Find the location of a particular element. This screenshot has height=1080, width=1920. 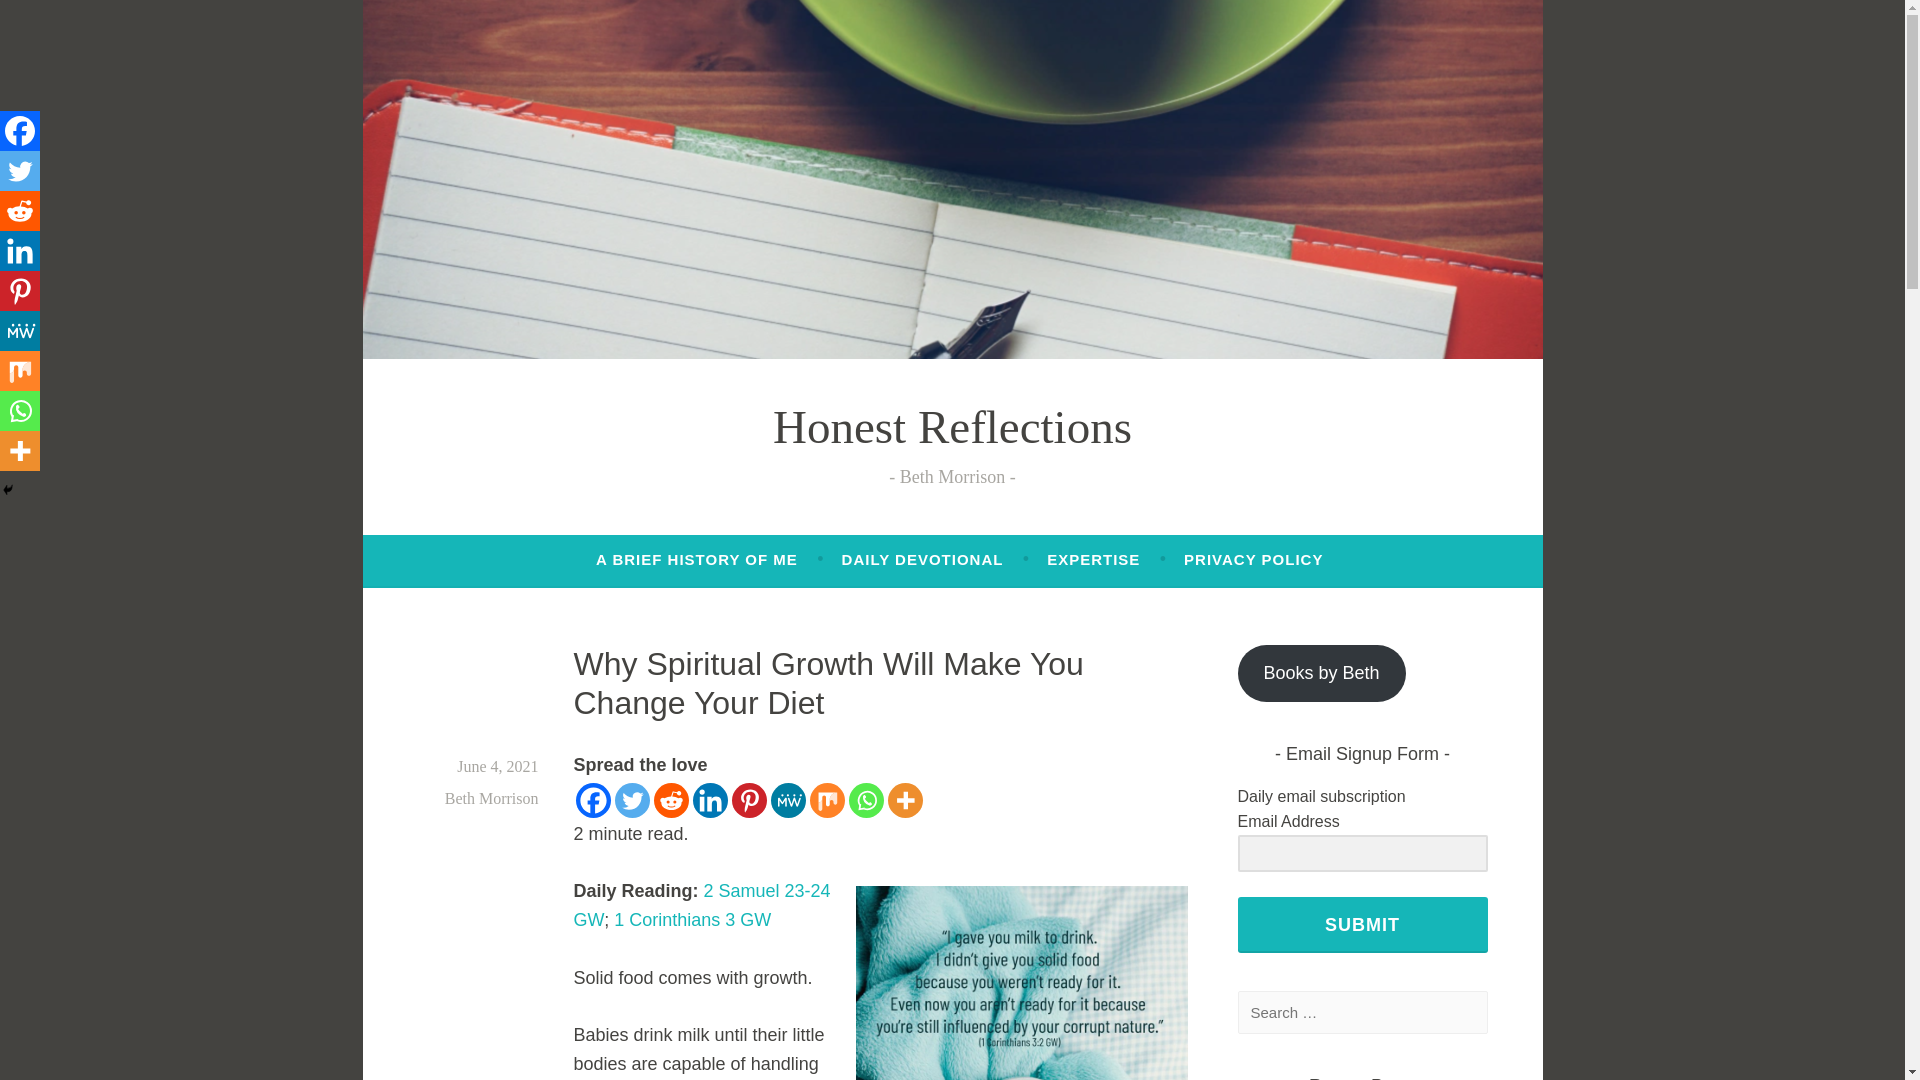

1 Corinthians 3 GW is located at coordinates (692, 920).